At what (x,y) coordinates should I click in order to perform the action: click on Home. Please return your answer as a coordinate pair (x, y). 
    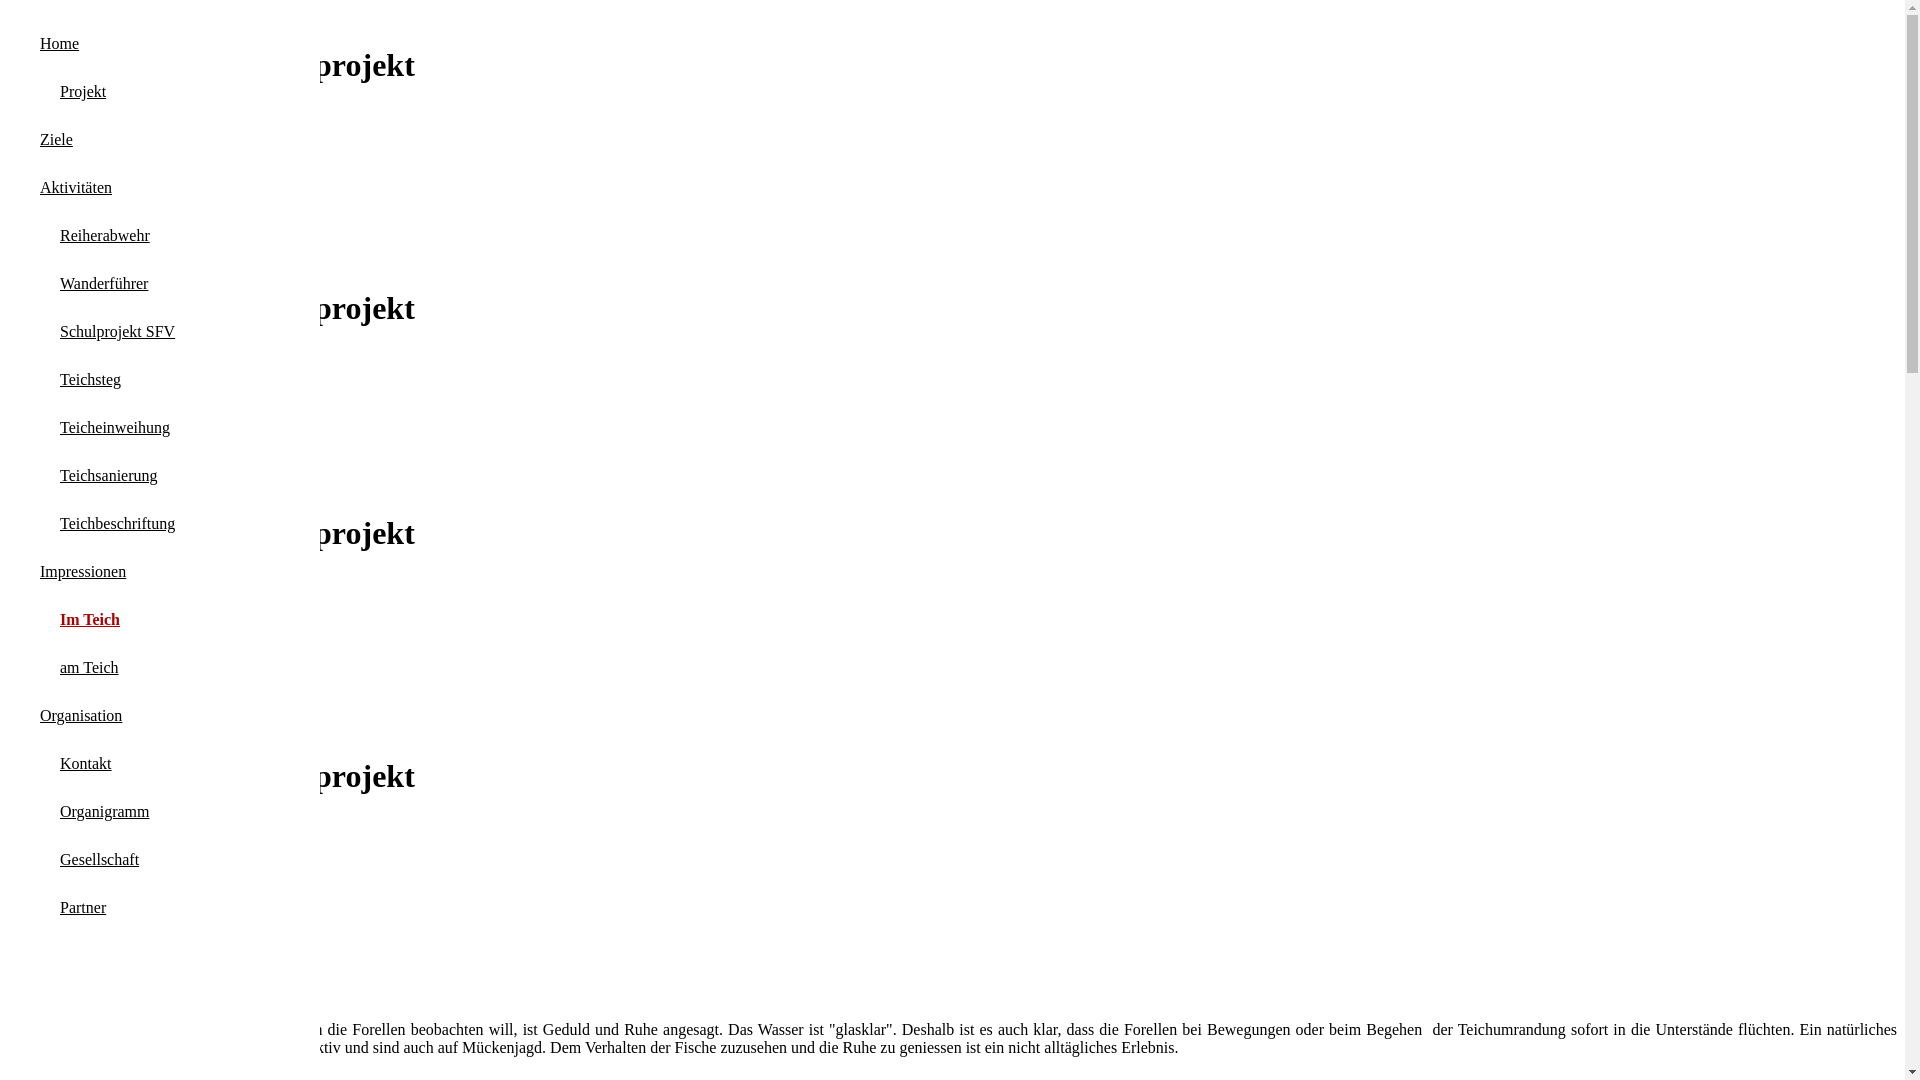
    Looking at the image, I should click on (60, 44).